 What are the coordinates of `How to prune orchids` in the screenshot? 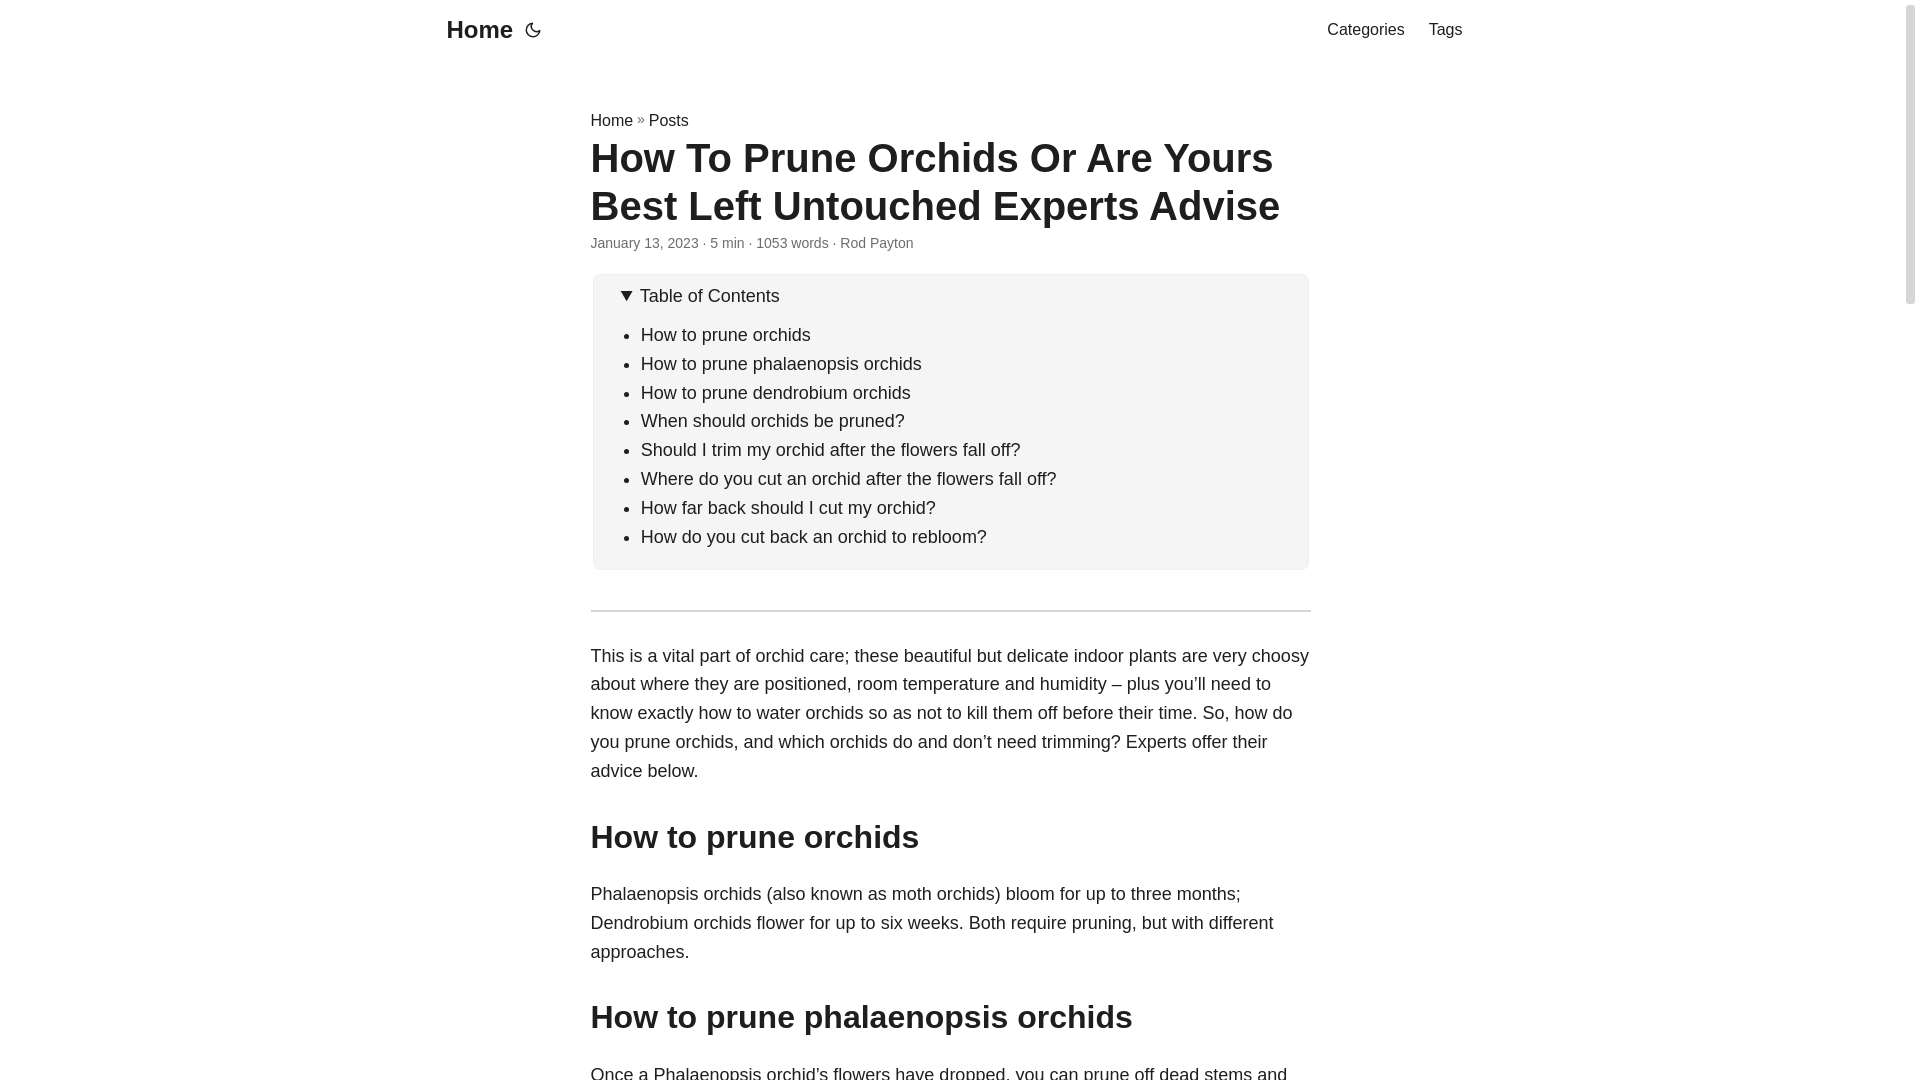 It's located at (726, 334).